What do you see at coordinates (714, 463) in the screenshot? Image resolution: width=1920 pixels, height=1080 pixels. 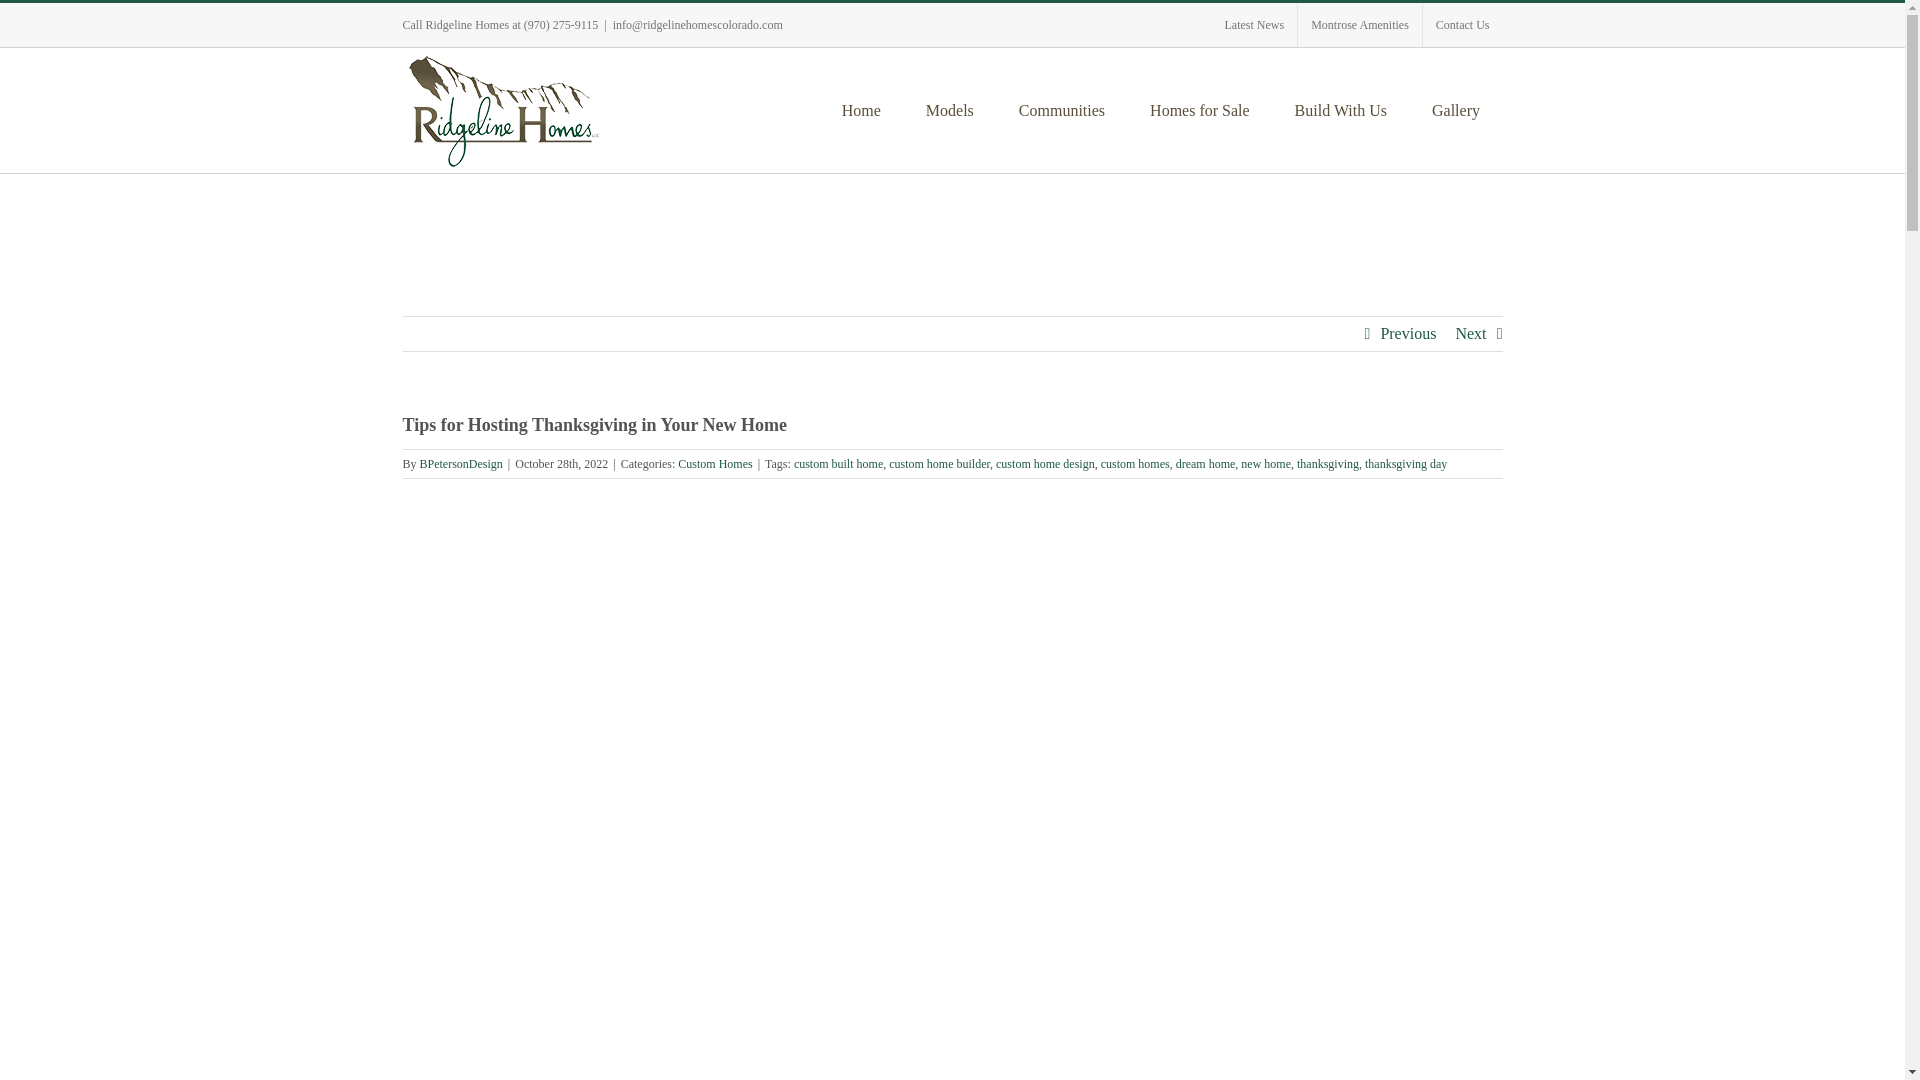 I see `Custom Homes` at bounding box center [714, 463].